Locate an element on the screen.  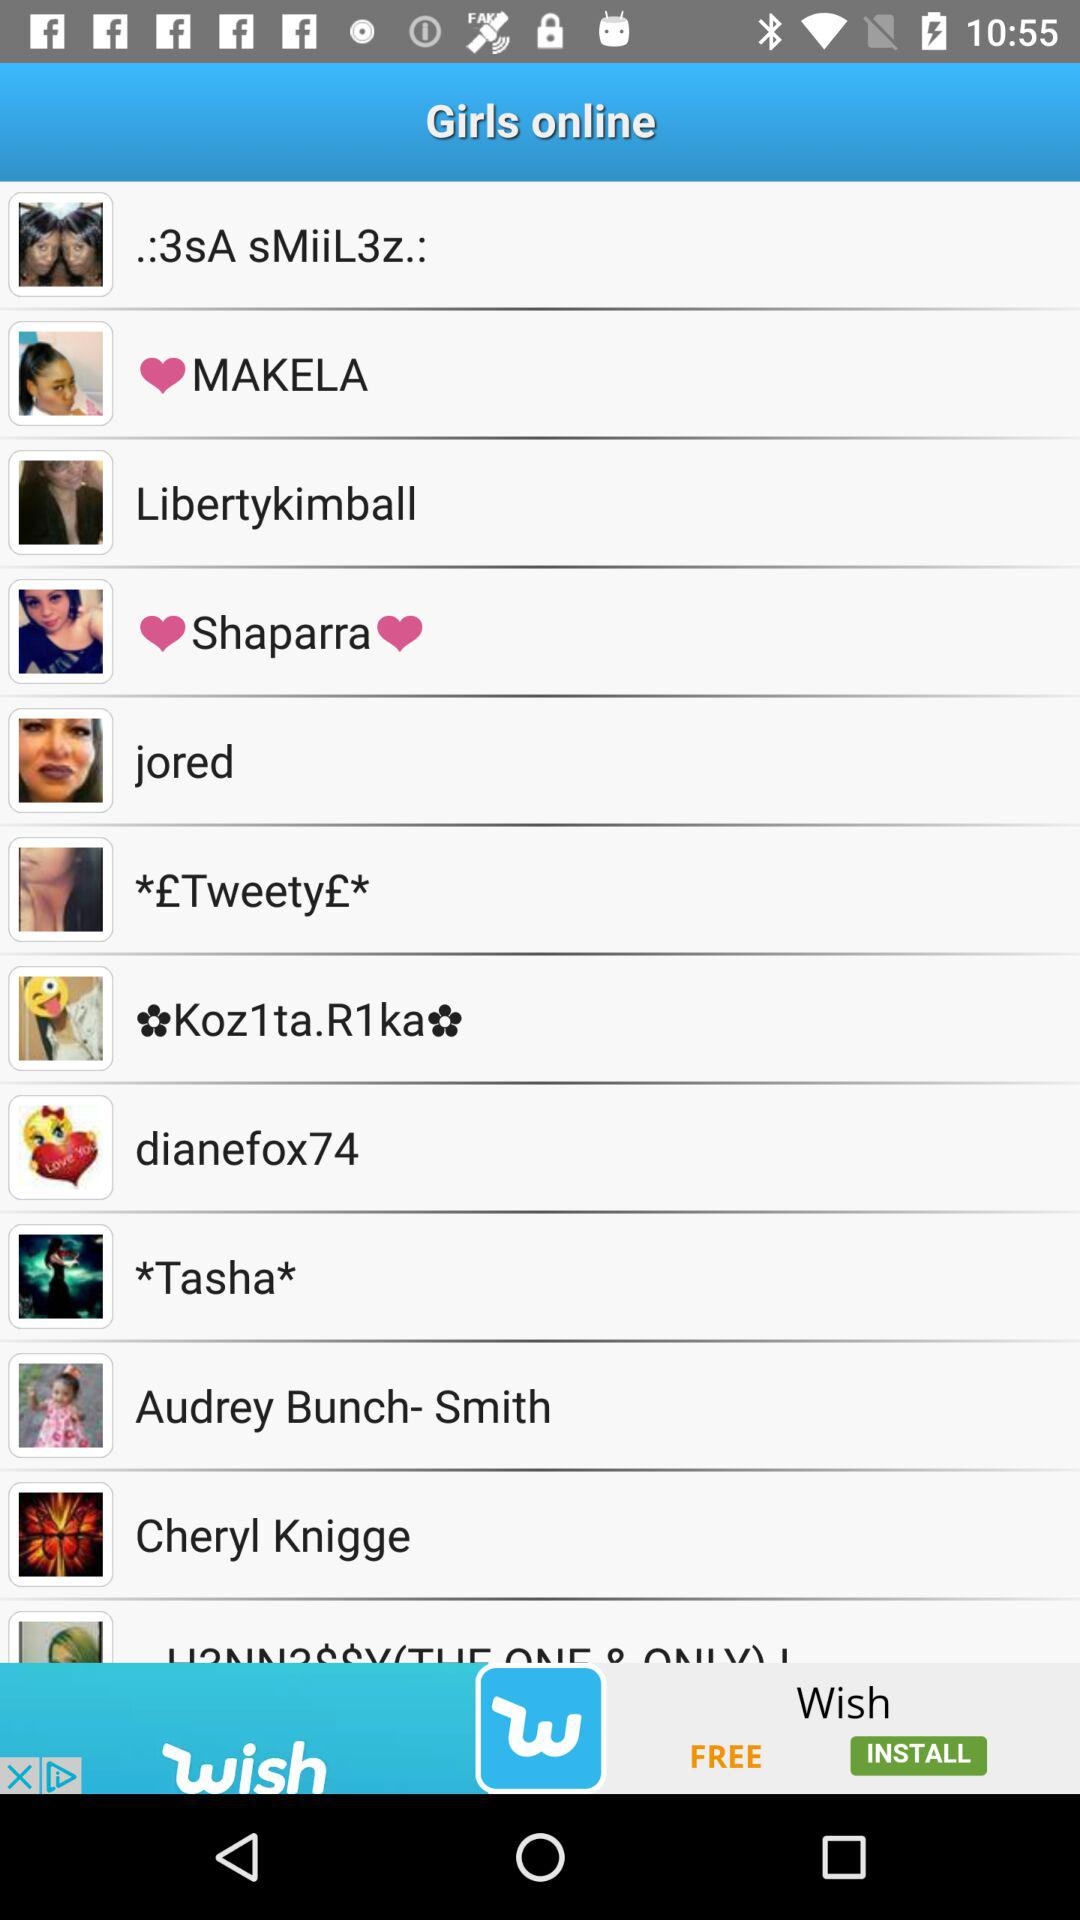
select user profile is located at coordinates (60, 632).